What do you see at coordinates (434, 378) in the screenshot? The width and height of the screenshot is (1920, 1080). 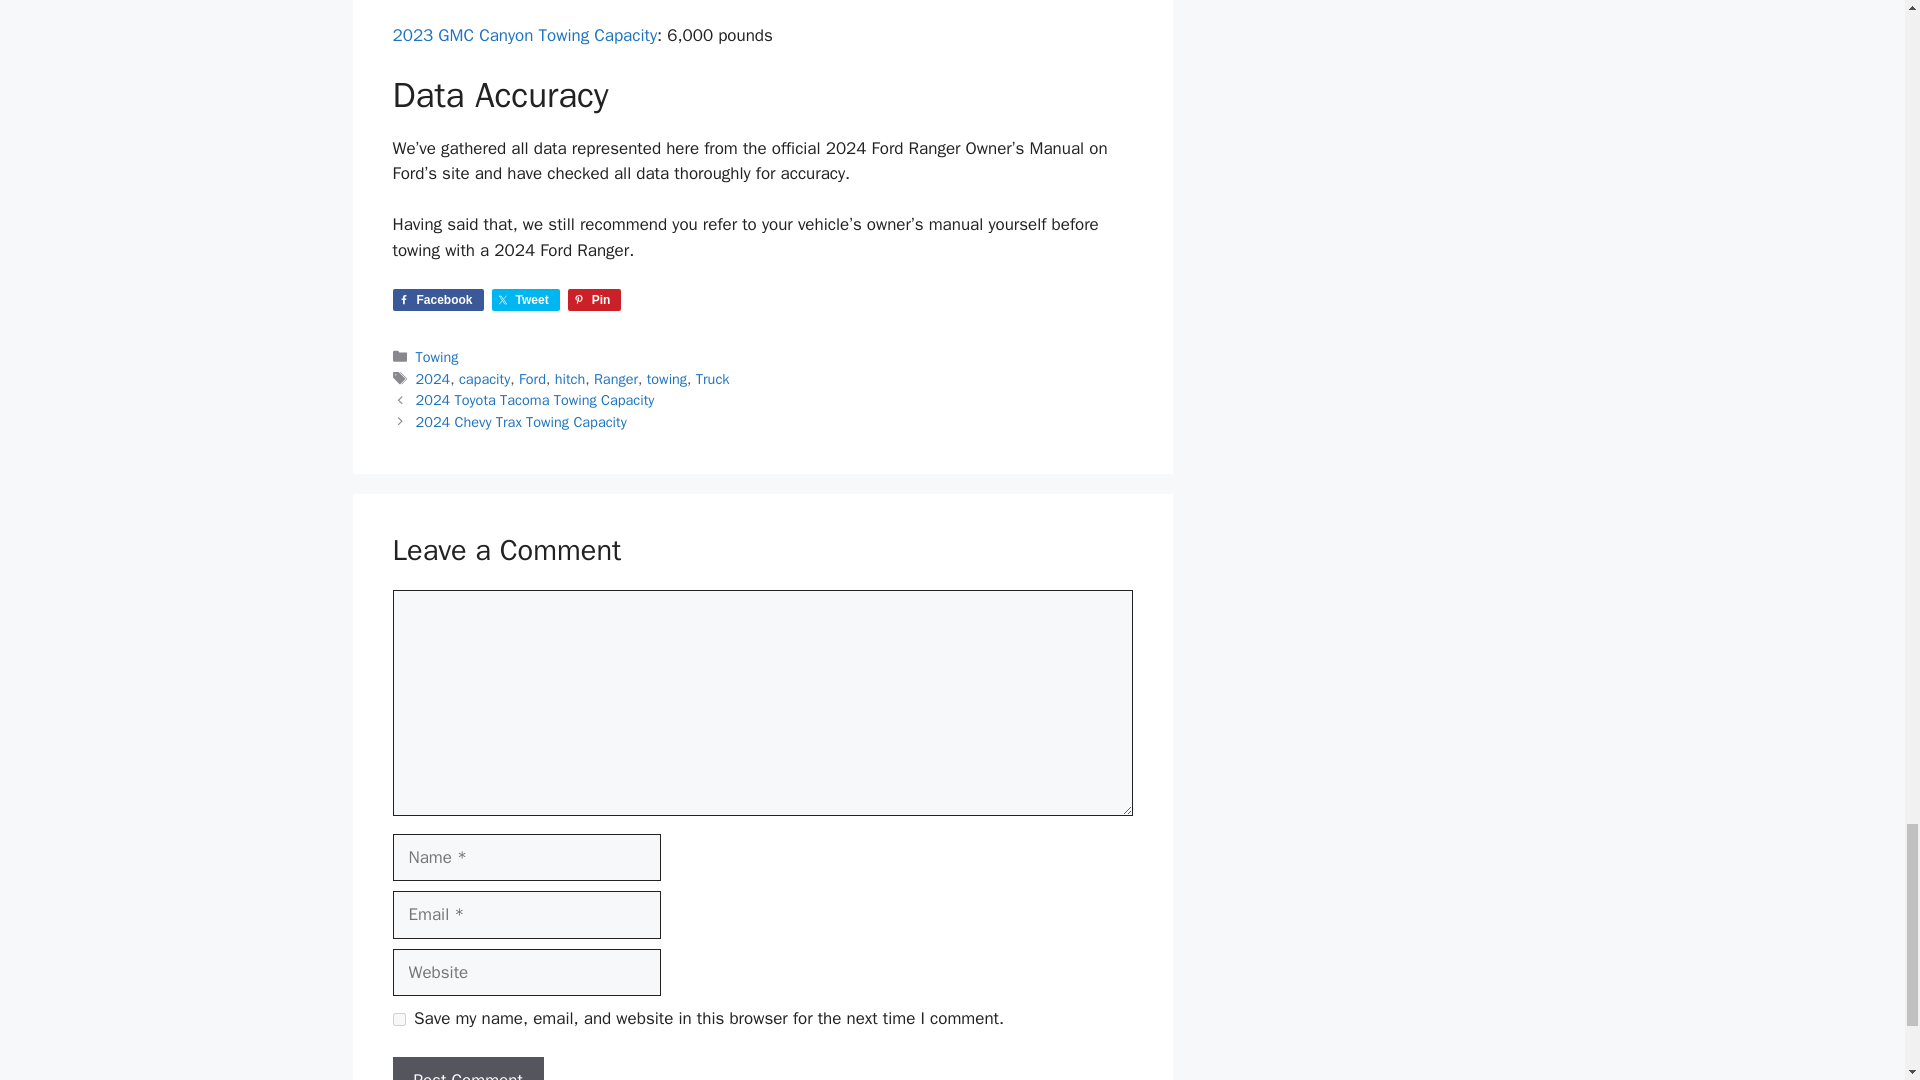 I see `2024` at bounding box center [434, 378].